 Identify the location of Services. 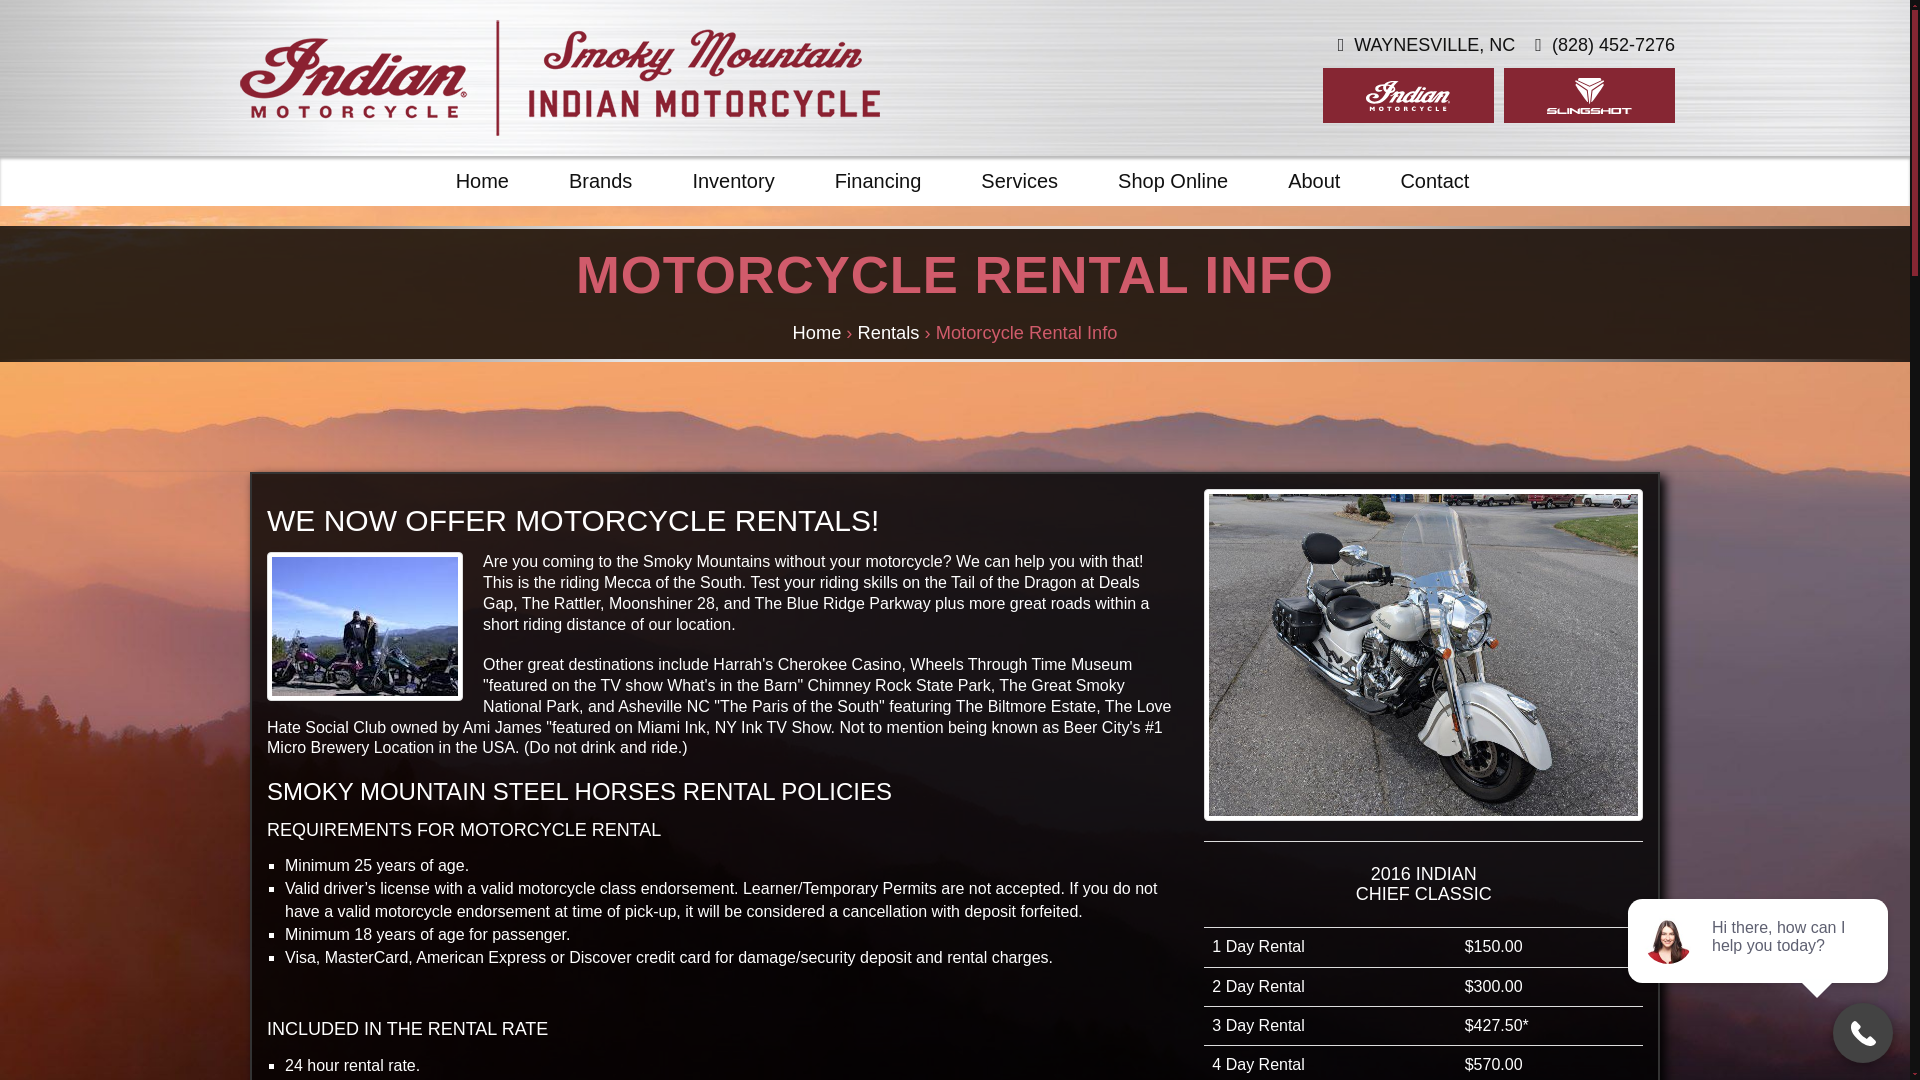
(1019, 180).